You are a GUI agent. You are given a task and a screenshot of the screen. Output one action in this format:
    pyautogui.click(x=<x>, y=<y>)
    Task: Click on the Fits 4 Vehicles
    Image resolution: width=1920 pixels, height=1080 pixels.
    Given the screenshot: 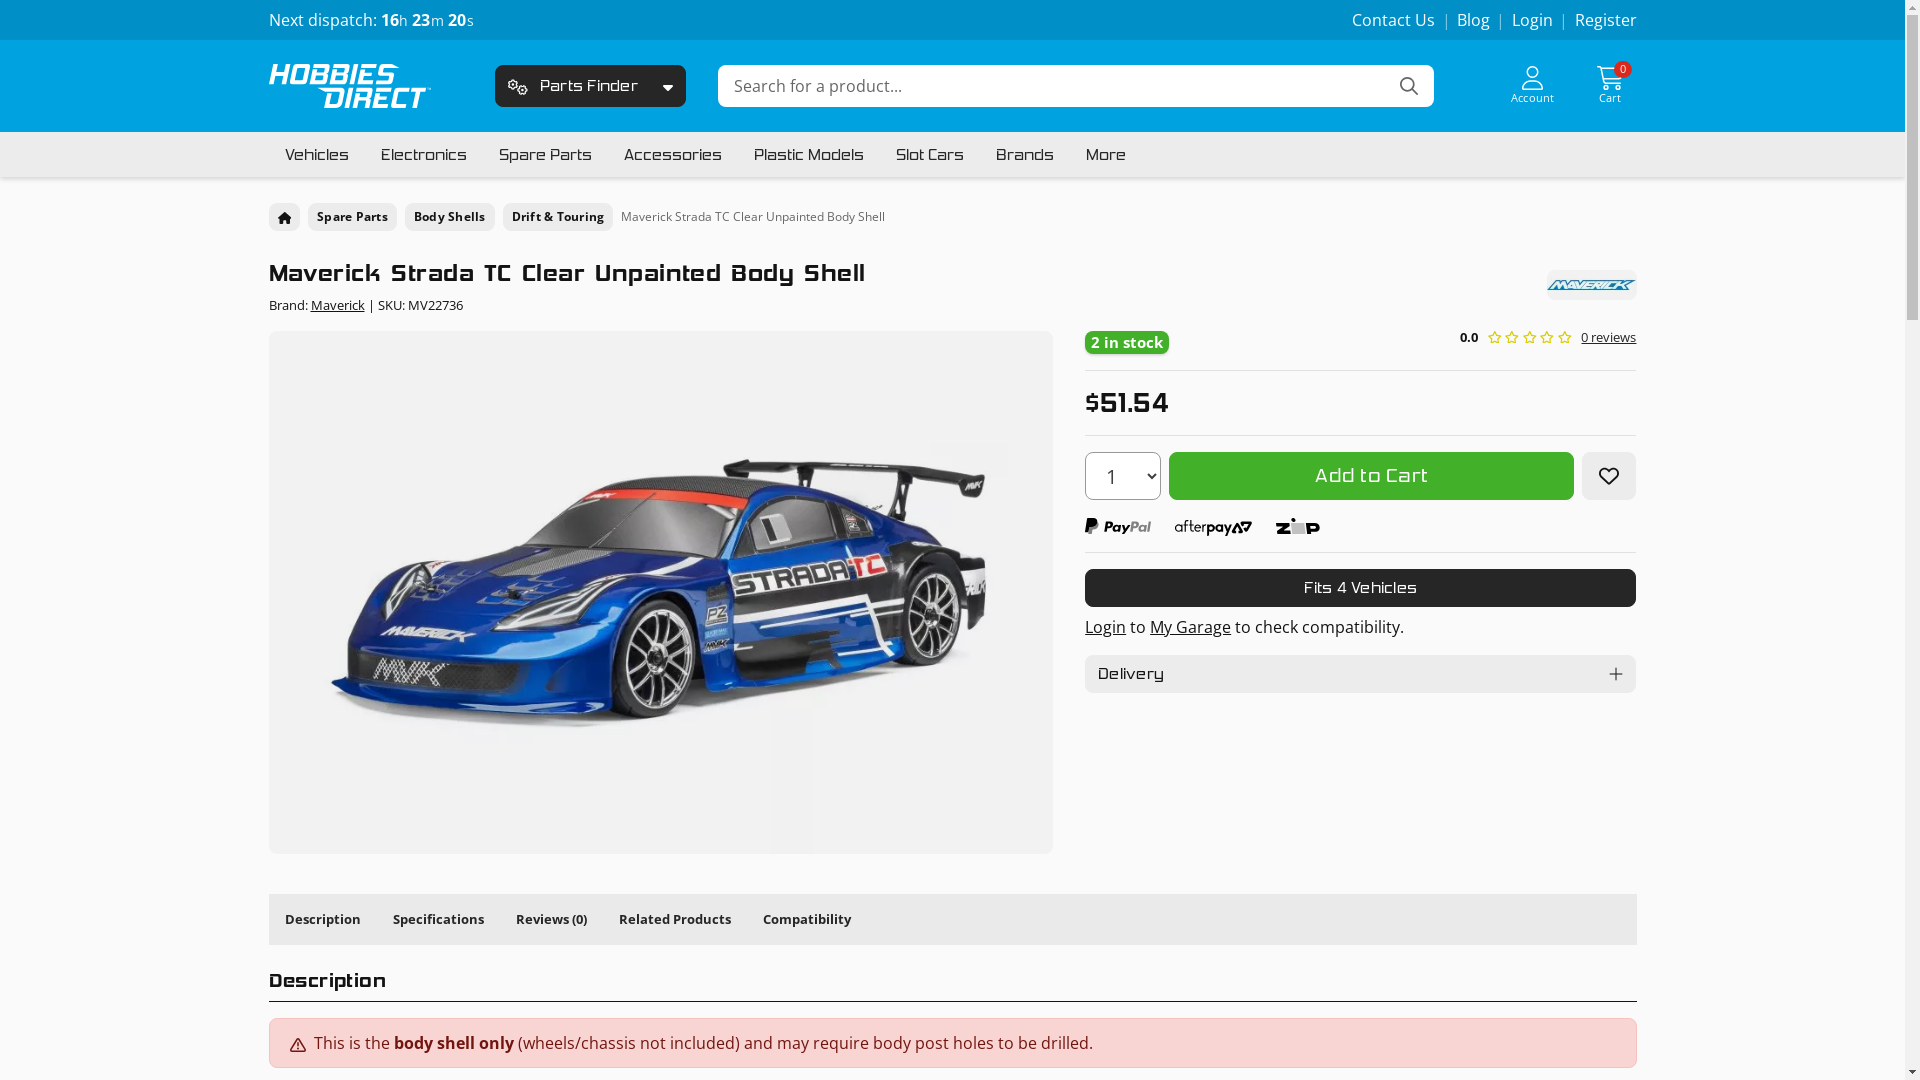 What is the action you would take?
    pyautogui.click(x=1360, y=588)
    